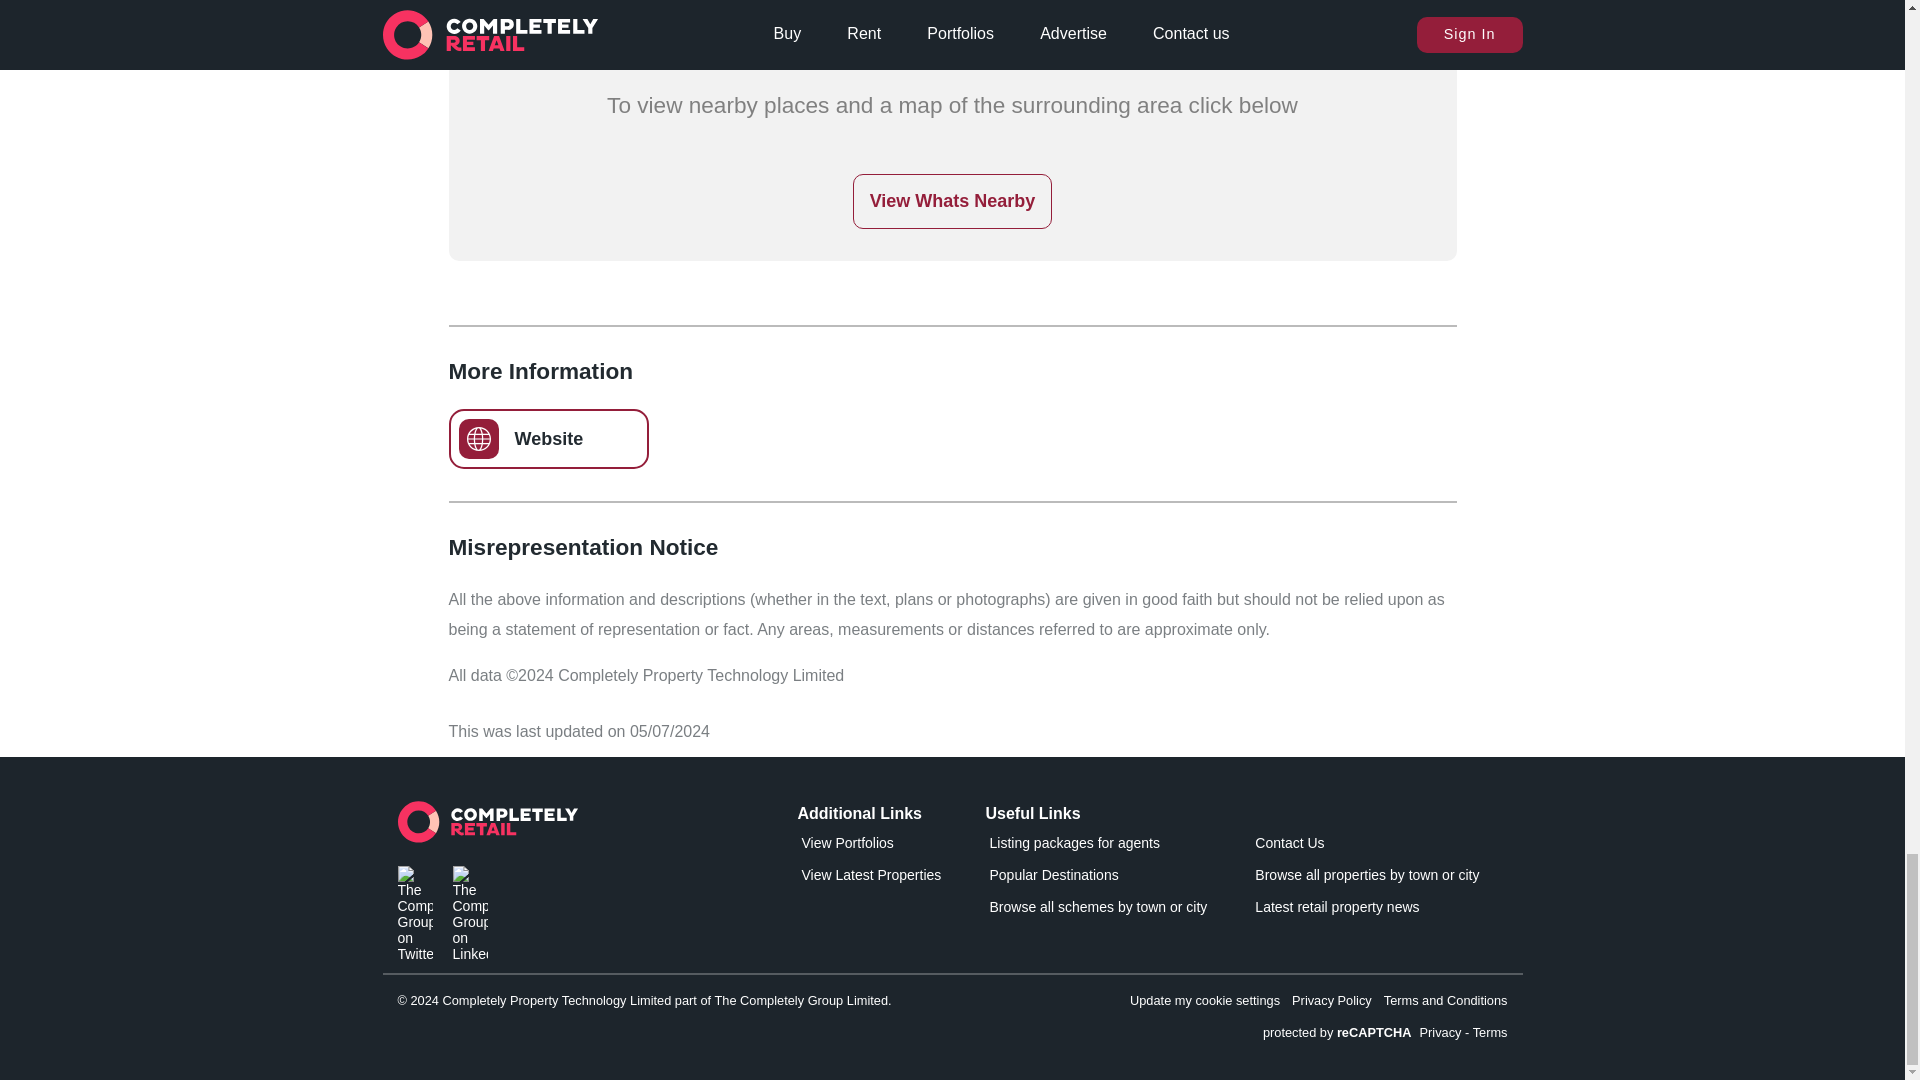  I want to click on Website, so click(548, 438).